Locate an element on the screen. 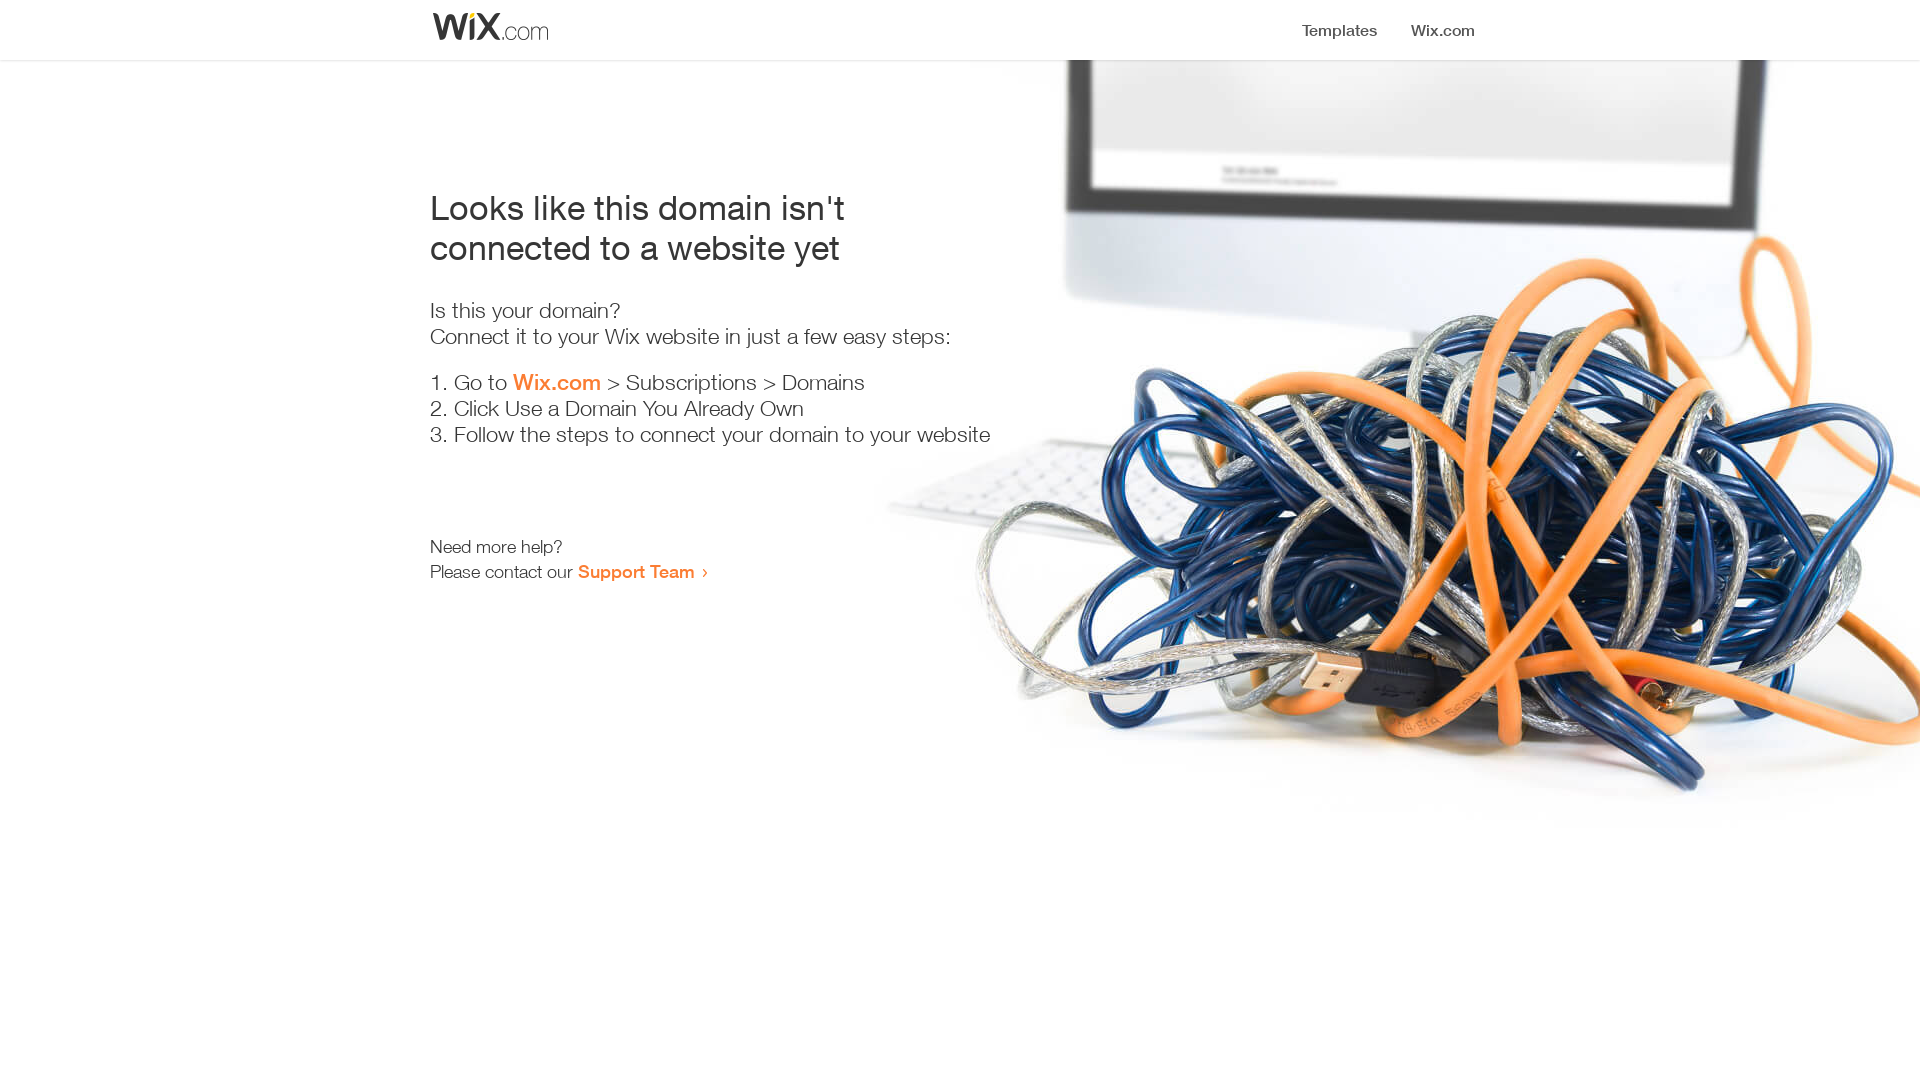  Support Team is located at coordinates (636, 571).